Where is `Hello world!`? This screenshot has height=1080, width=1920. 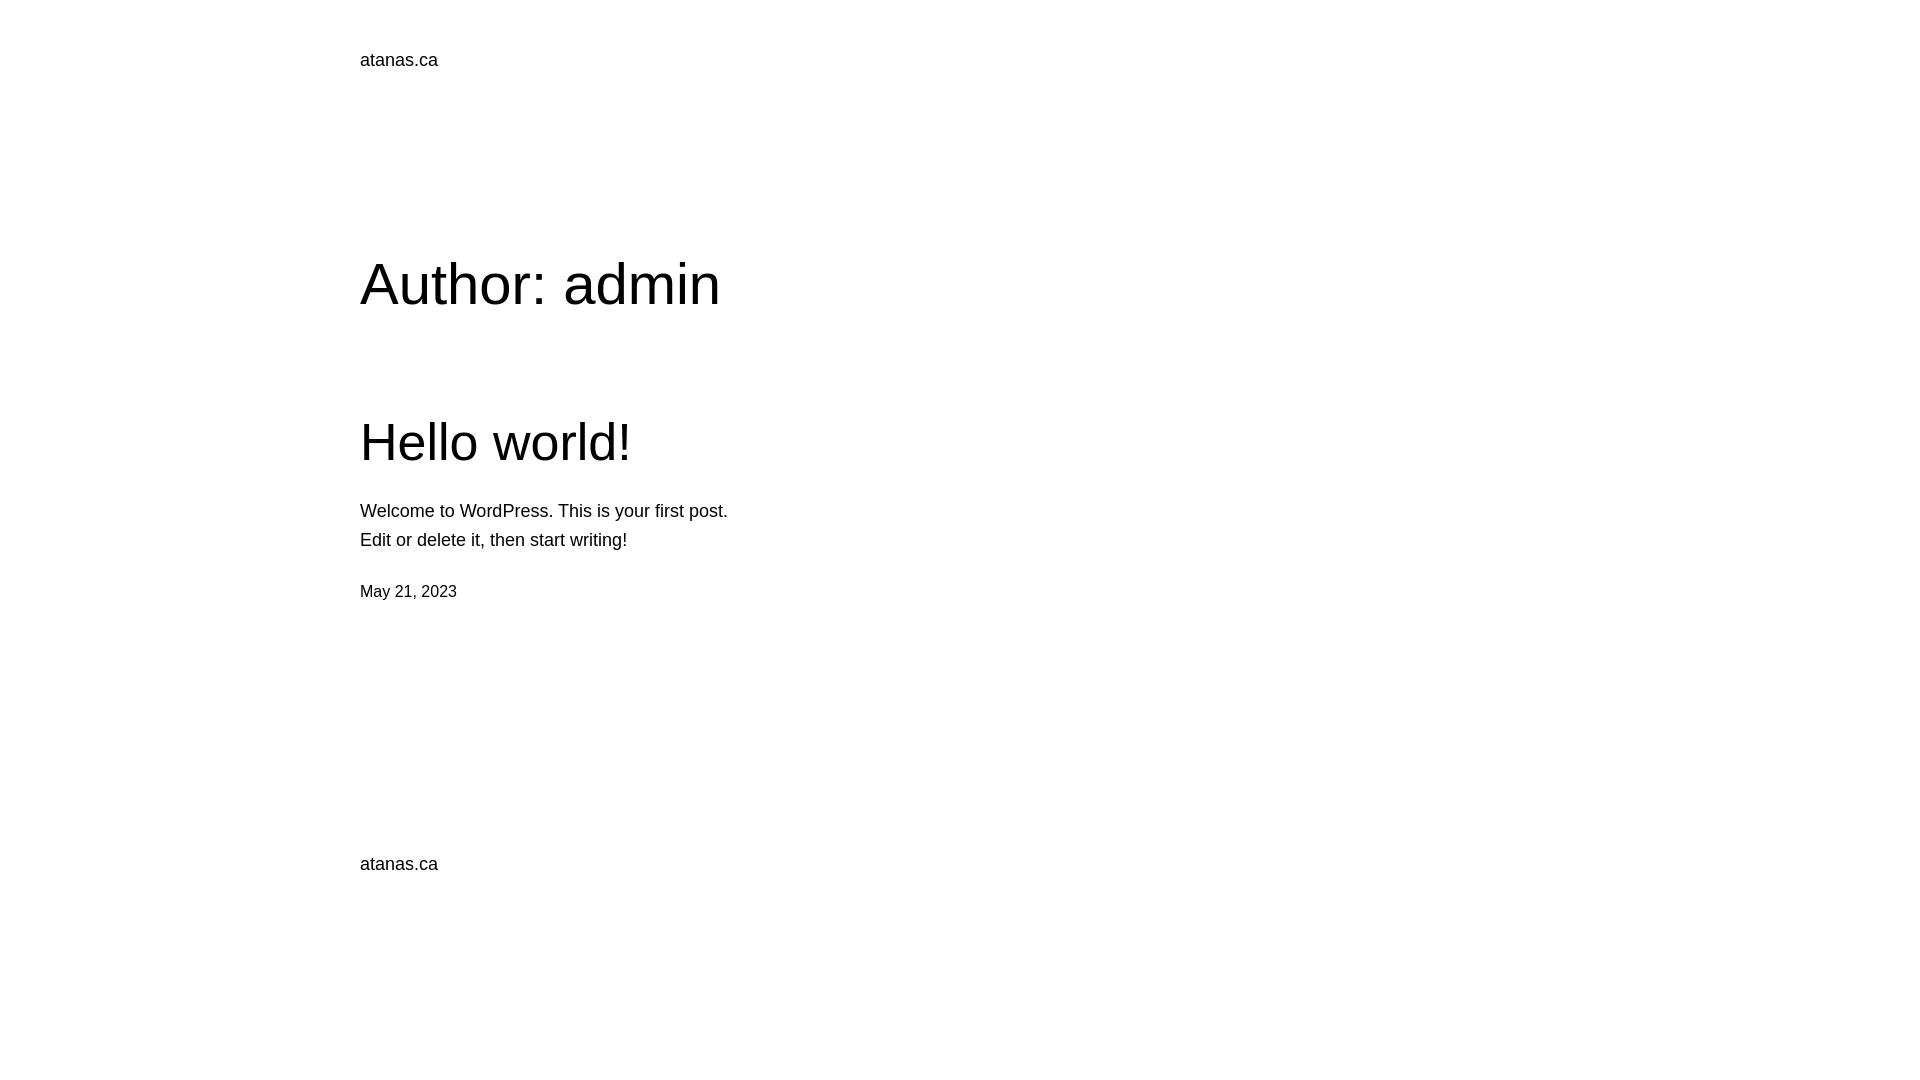
Hello world! is located at coordinates (496, 442).